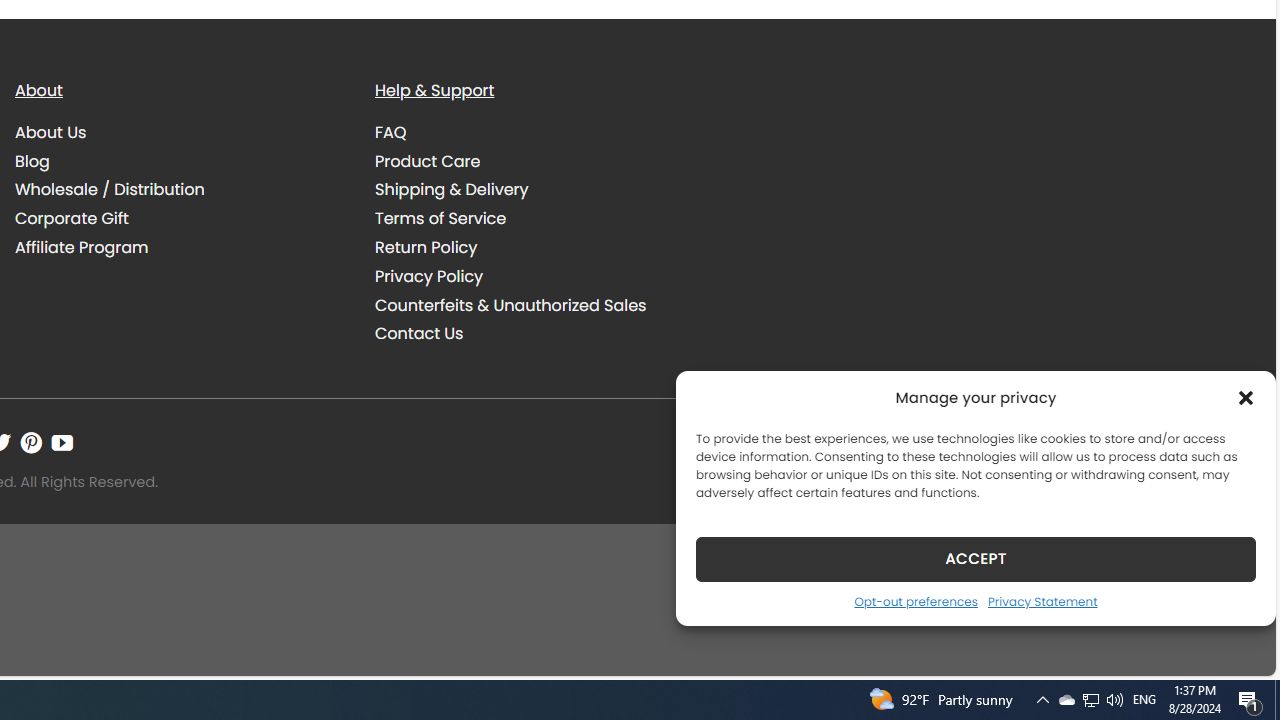 This screenshot has height=720, width=1280. Describe the element at coordinates (180, 161) in the screenshot. I see `Blog` at that location.